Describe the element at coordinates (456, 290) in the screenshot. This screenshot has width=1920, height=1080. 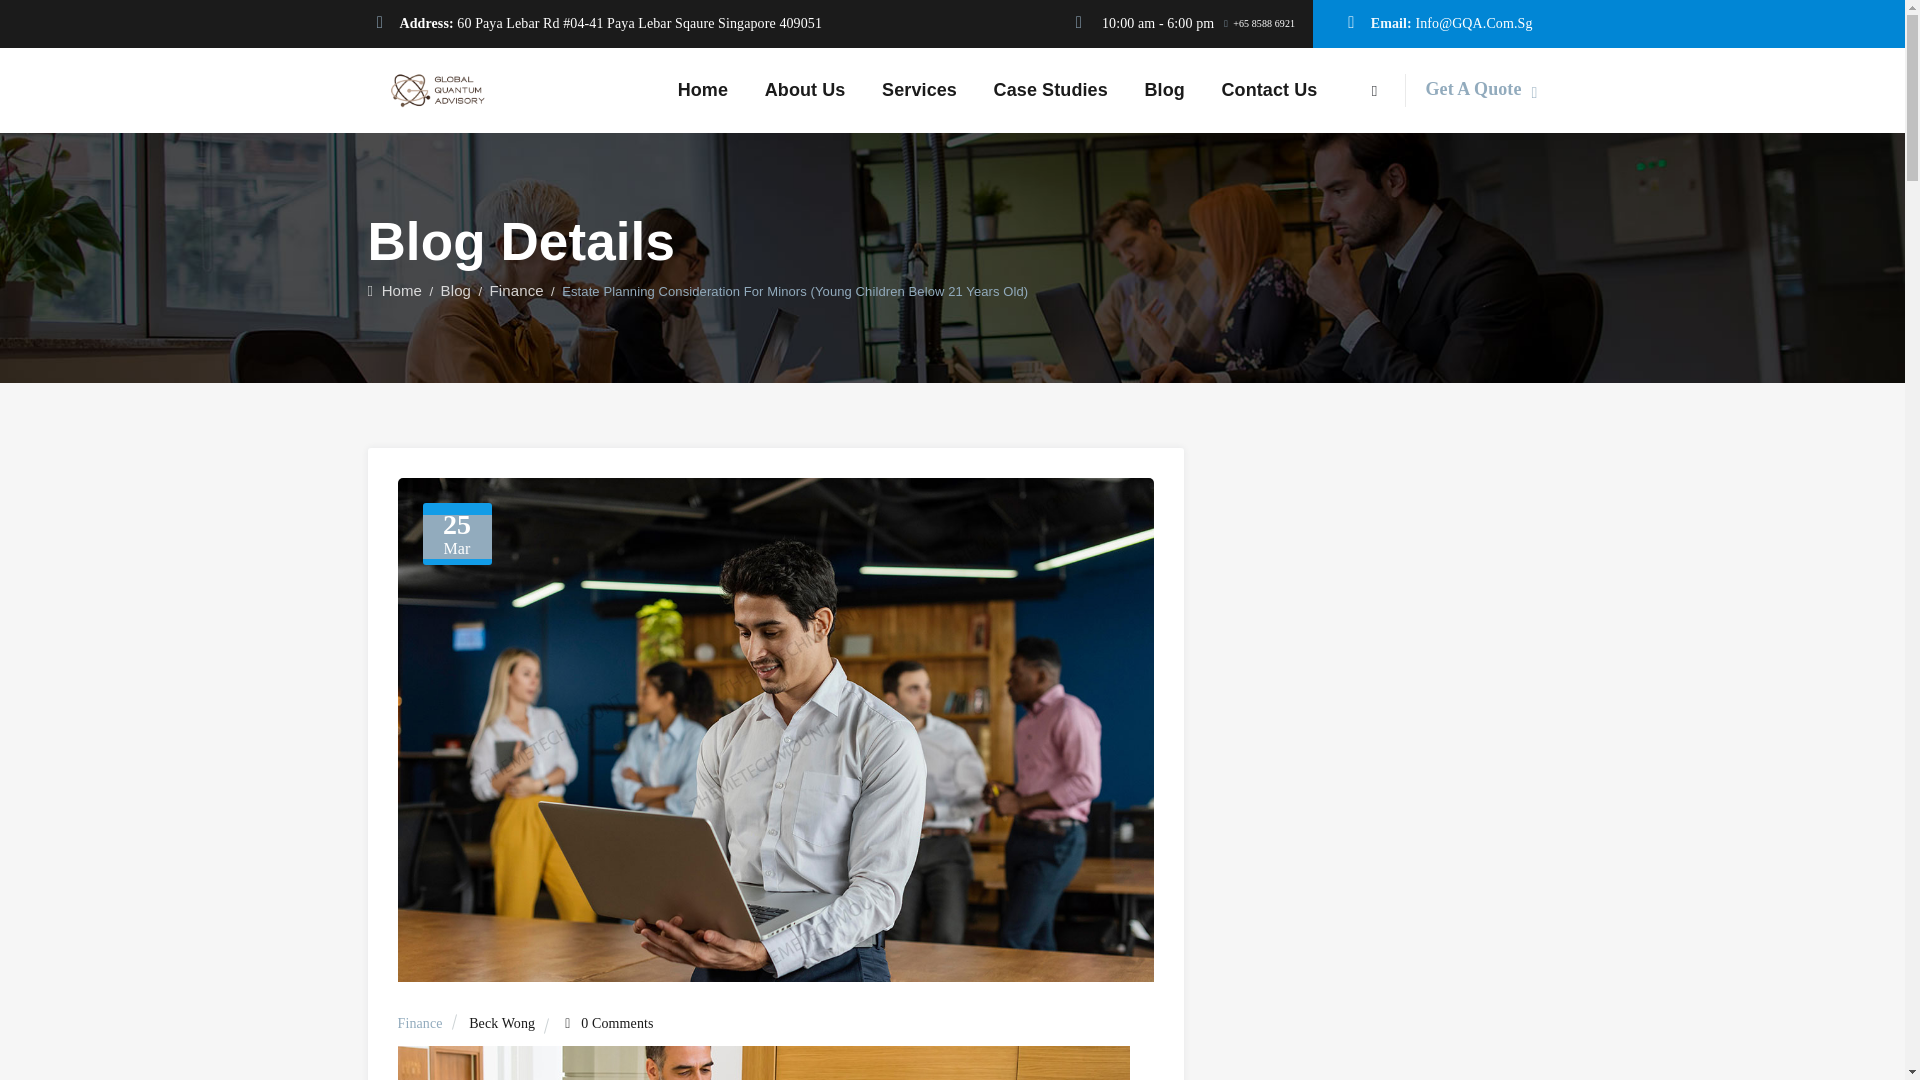
I see `Go to Blog.` at that location.